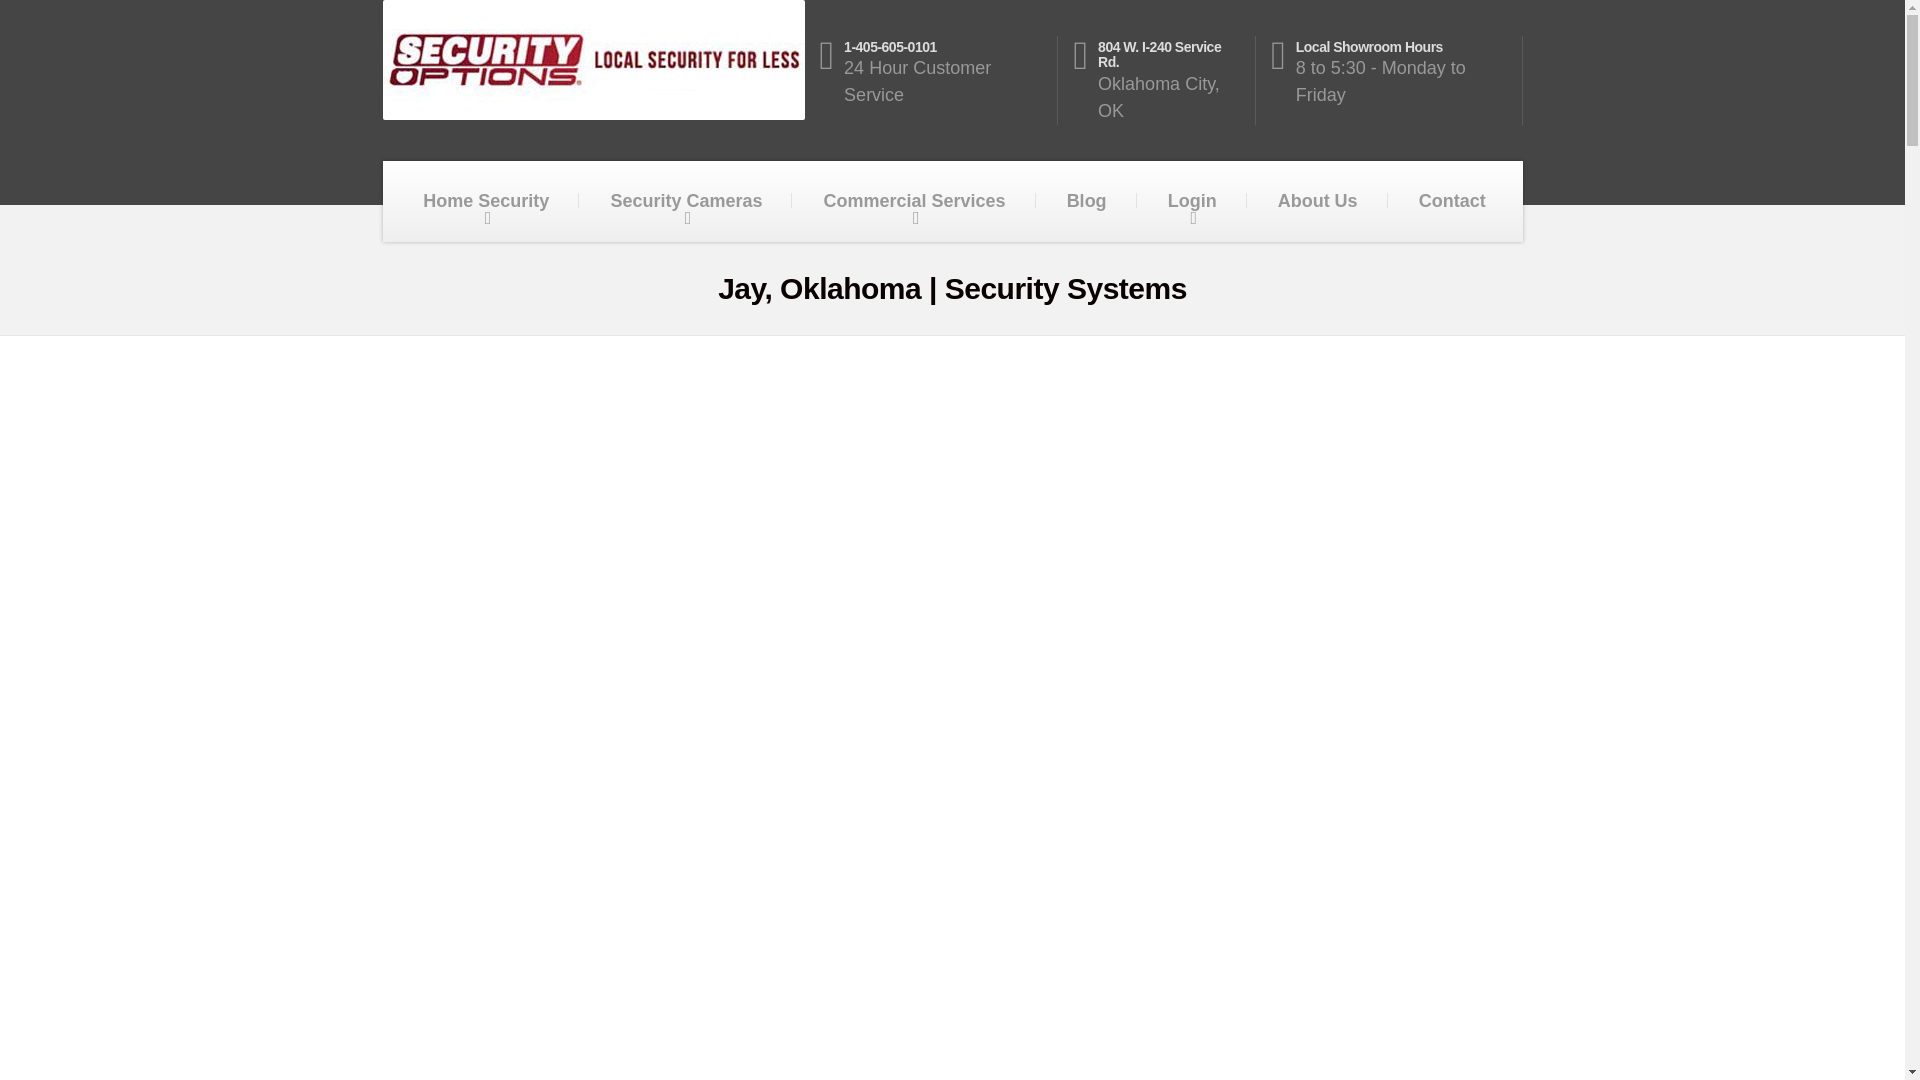 The image size is (1920, 1080). I want to click on Blog, so click(1192, 200).